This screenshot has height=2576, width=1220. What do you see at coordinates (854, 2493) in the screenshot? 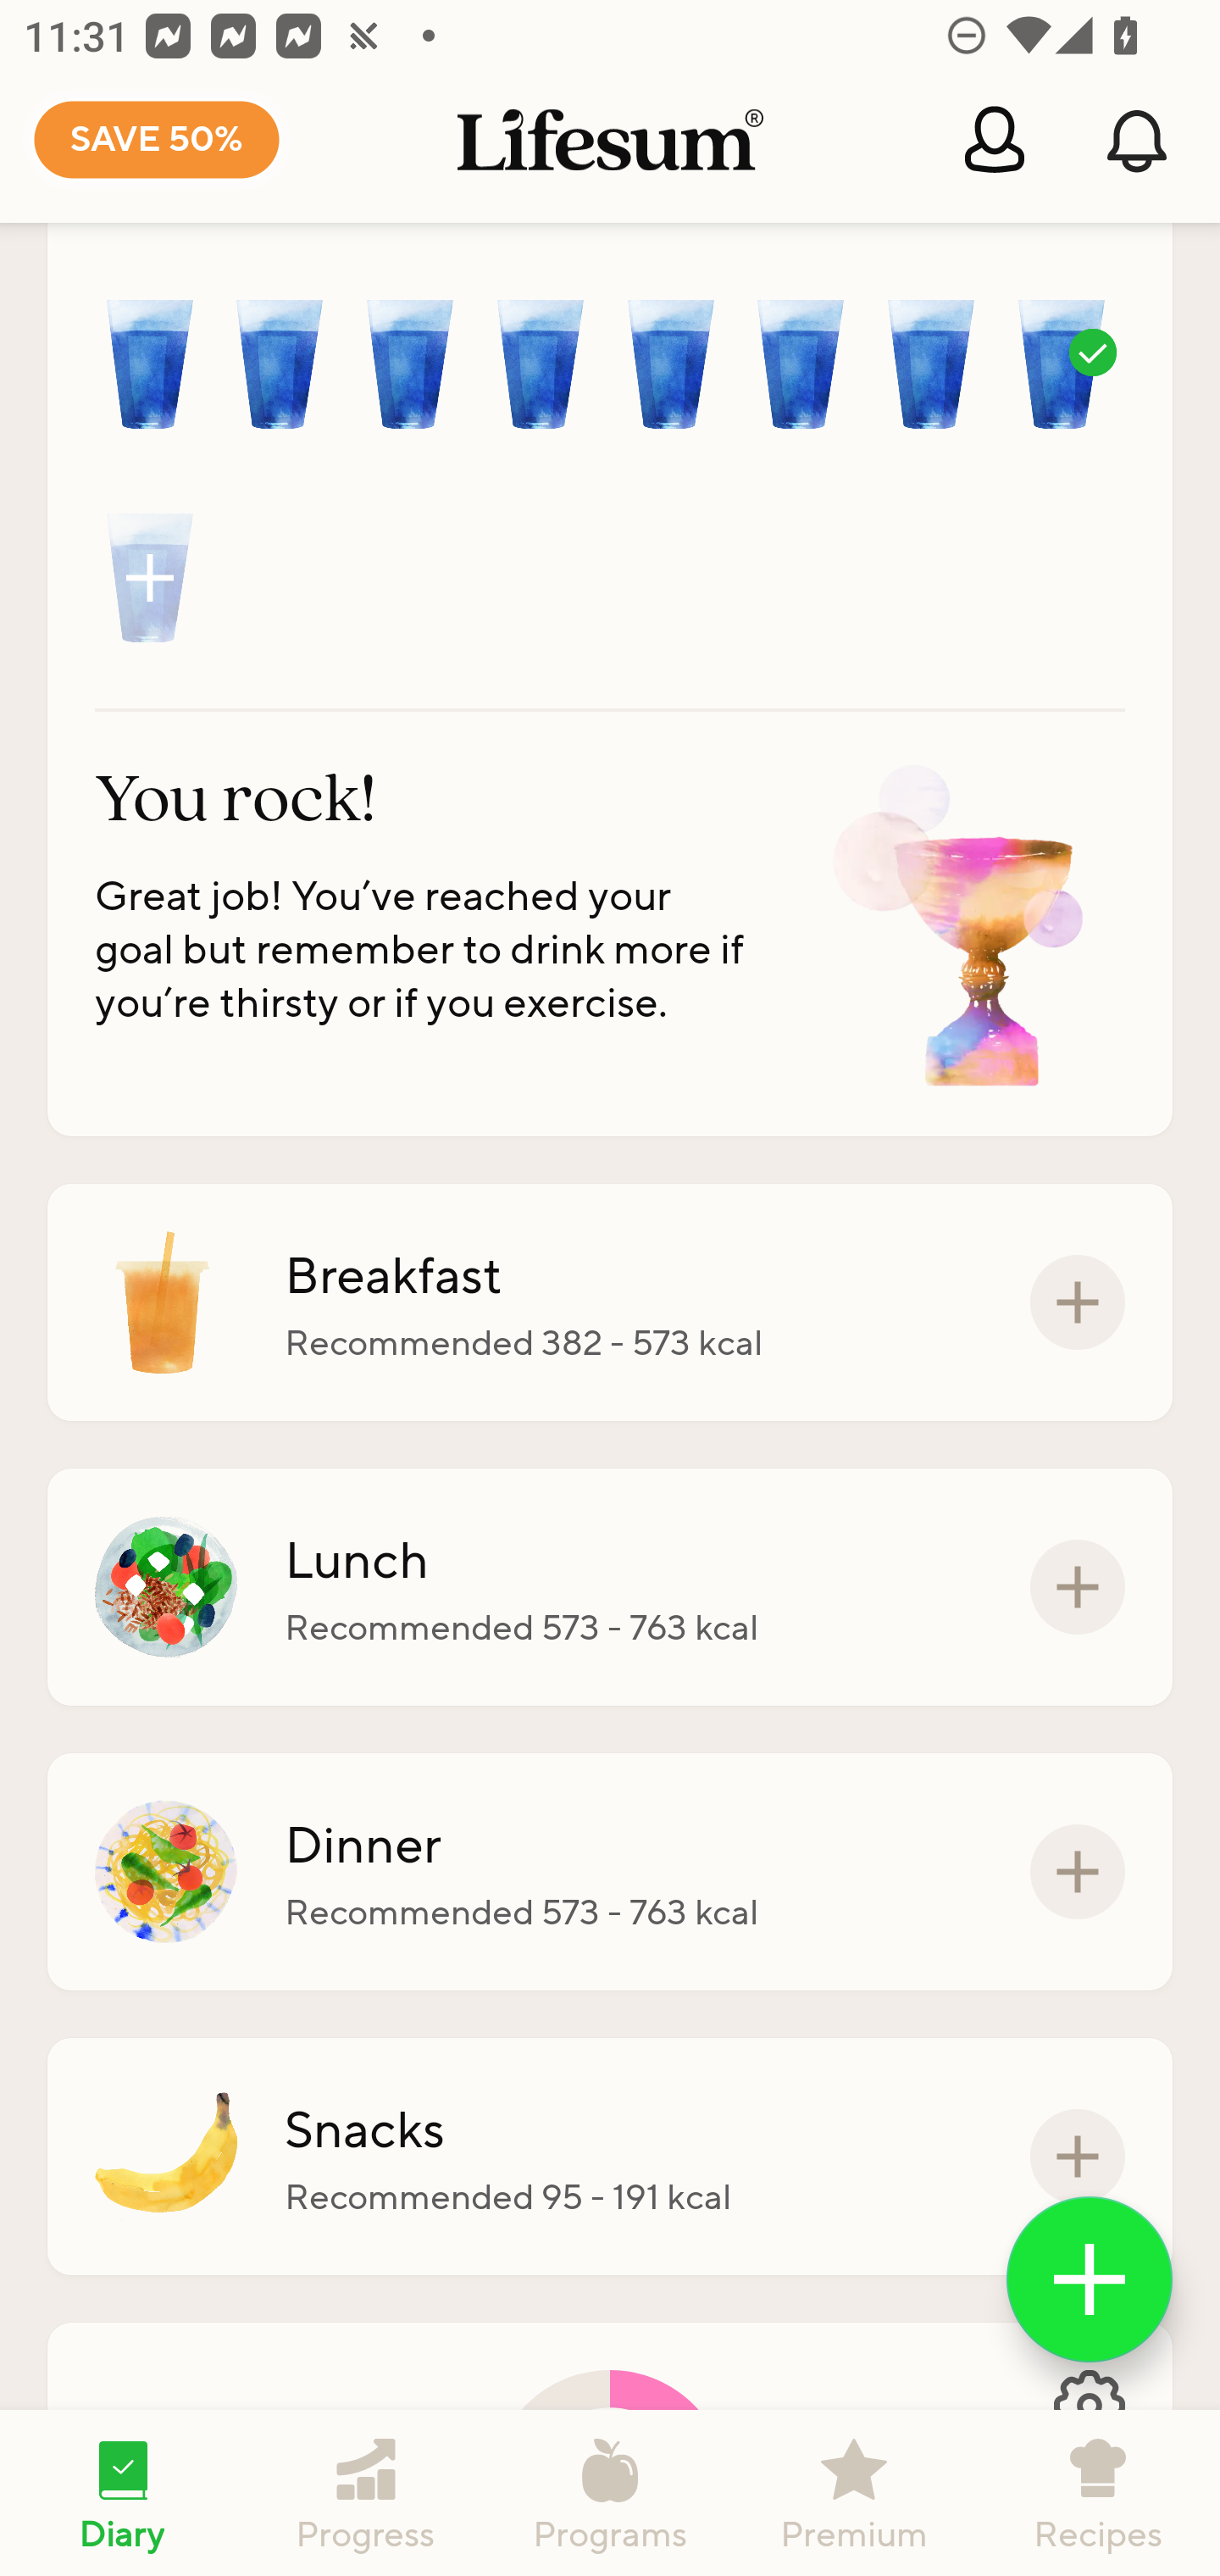
I see `Premium` at bounding box center [854, 2493].